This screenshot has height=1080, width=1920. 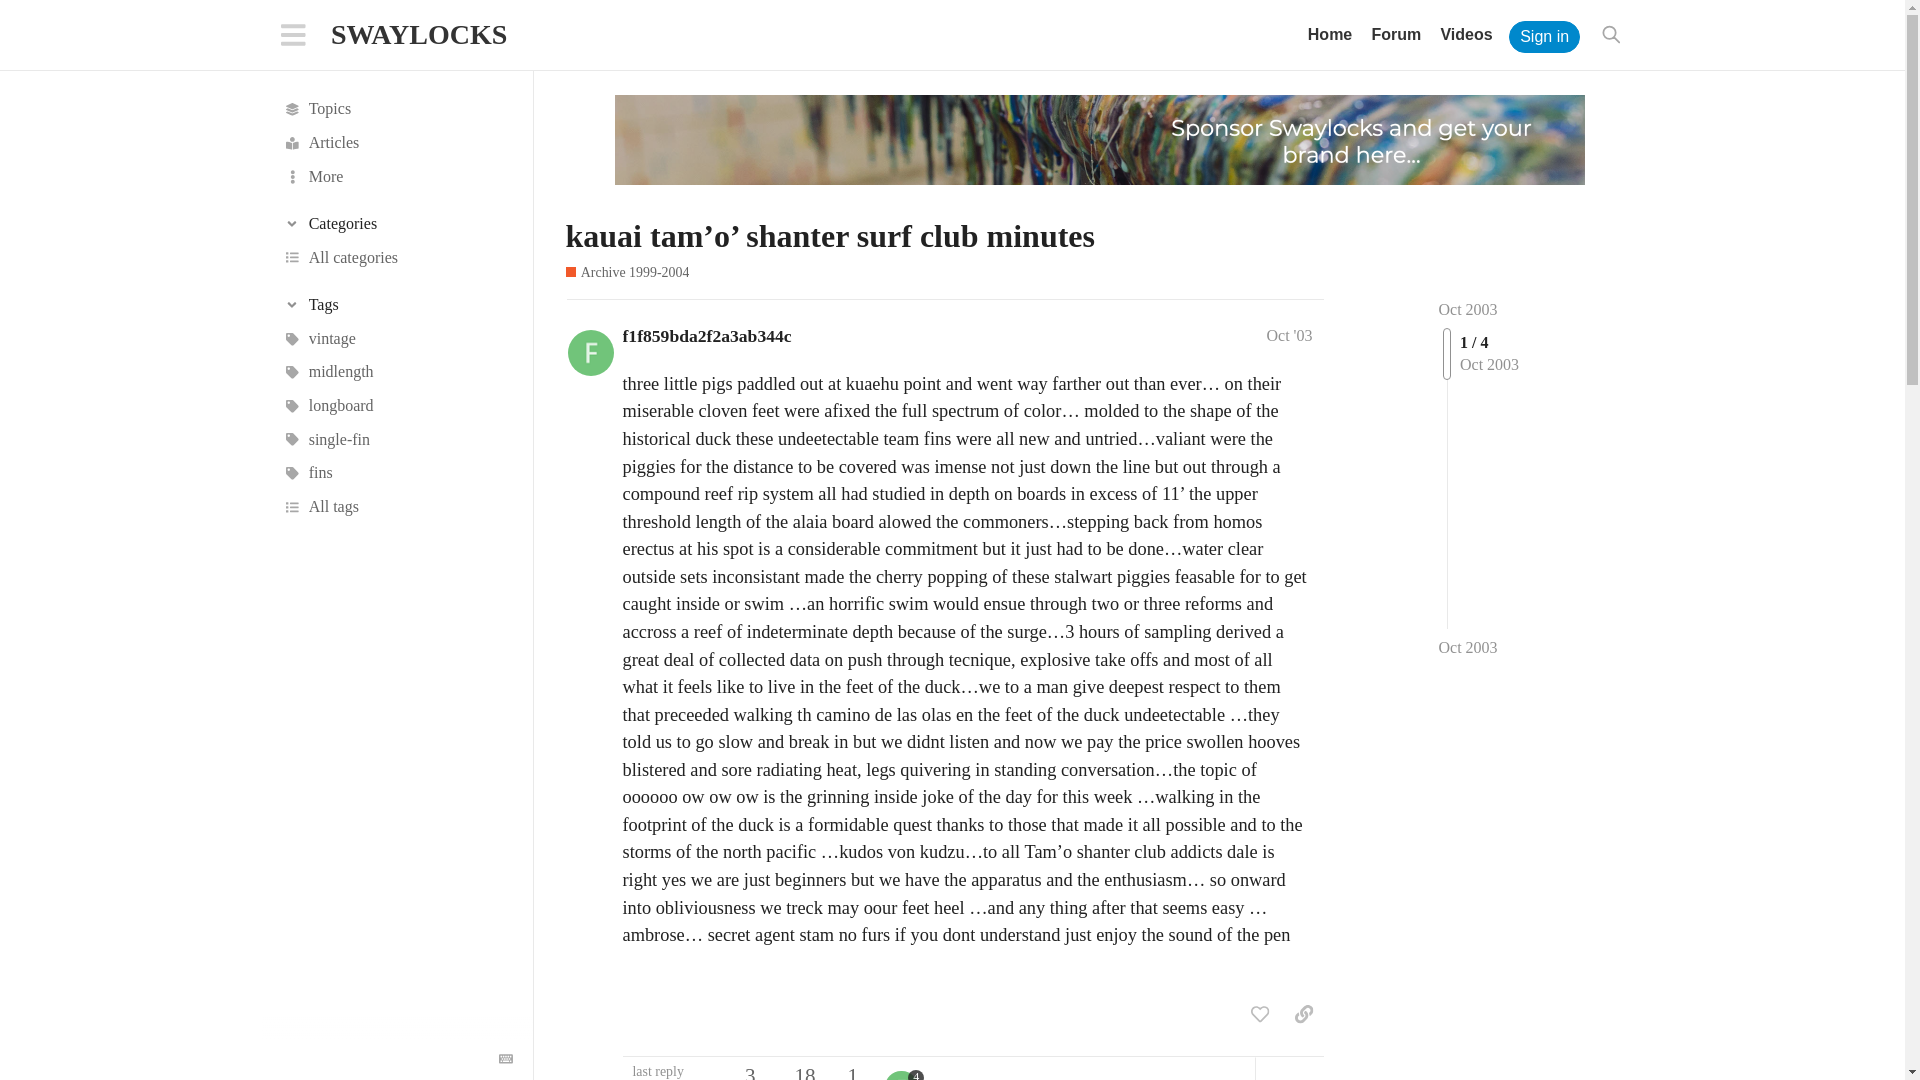 What do you see at coordinates (1466, 34) in the screenshot?
I see `Videos` at bounding box center [1466, 34].